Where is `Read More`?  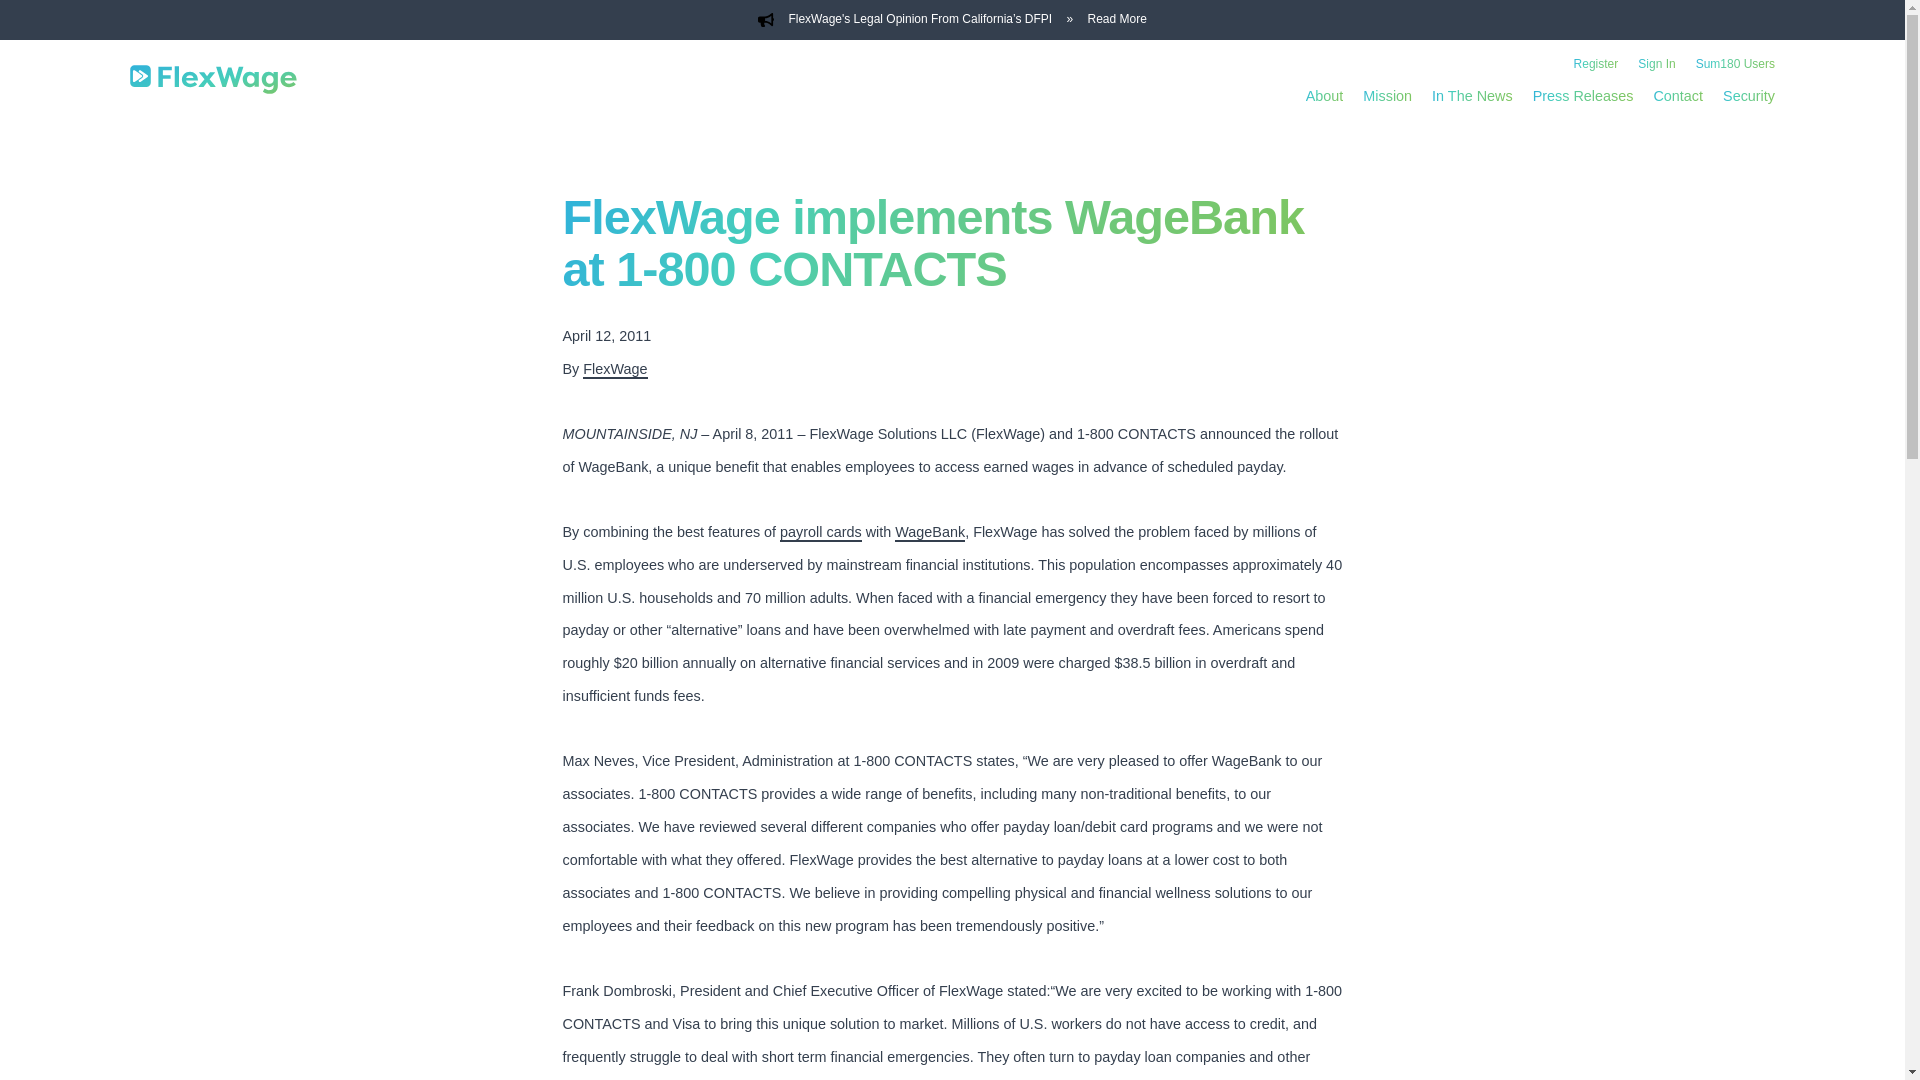 Read More is located at coordinates (1117, 20).